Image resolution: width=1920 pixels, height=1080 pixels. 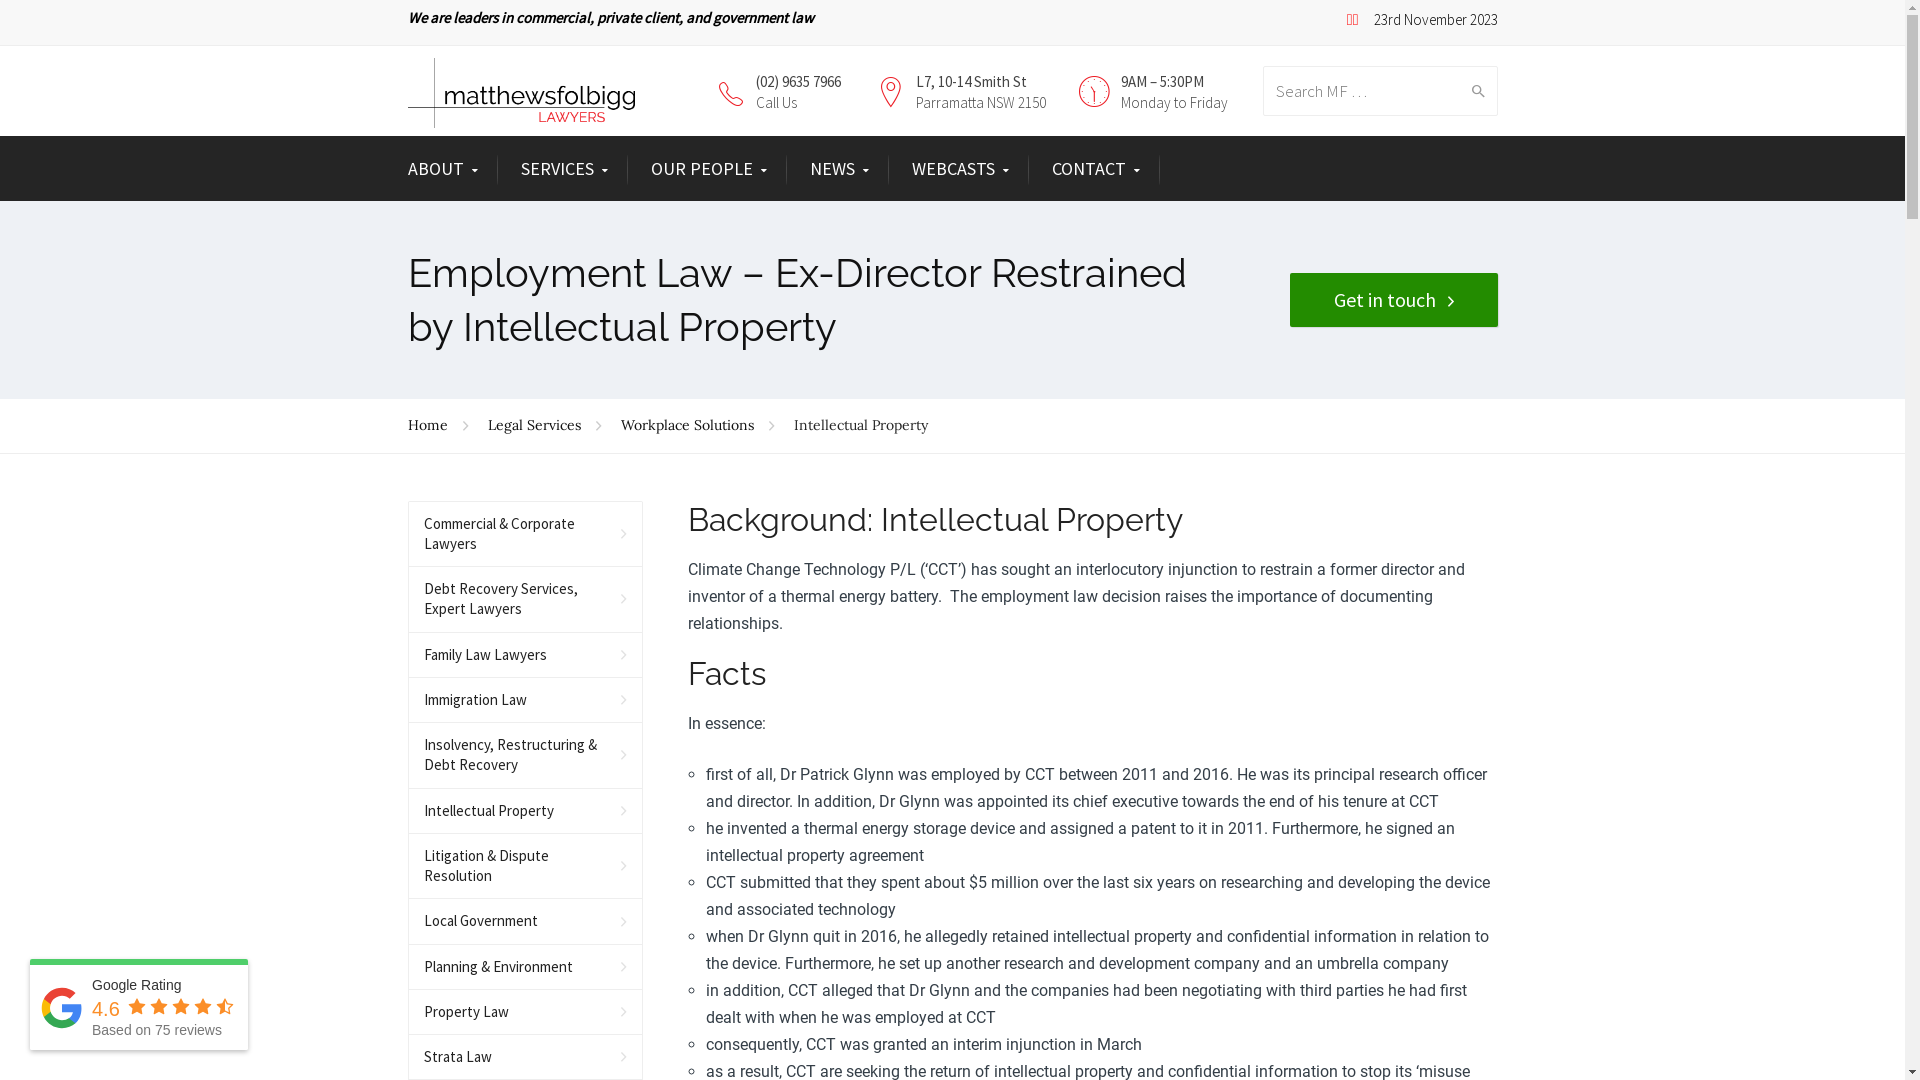 What do you see at coordinates (840, 170) in the screenshot?
I see `NEWS` at bounding box center [840, 170].